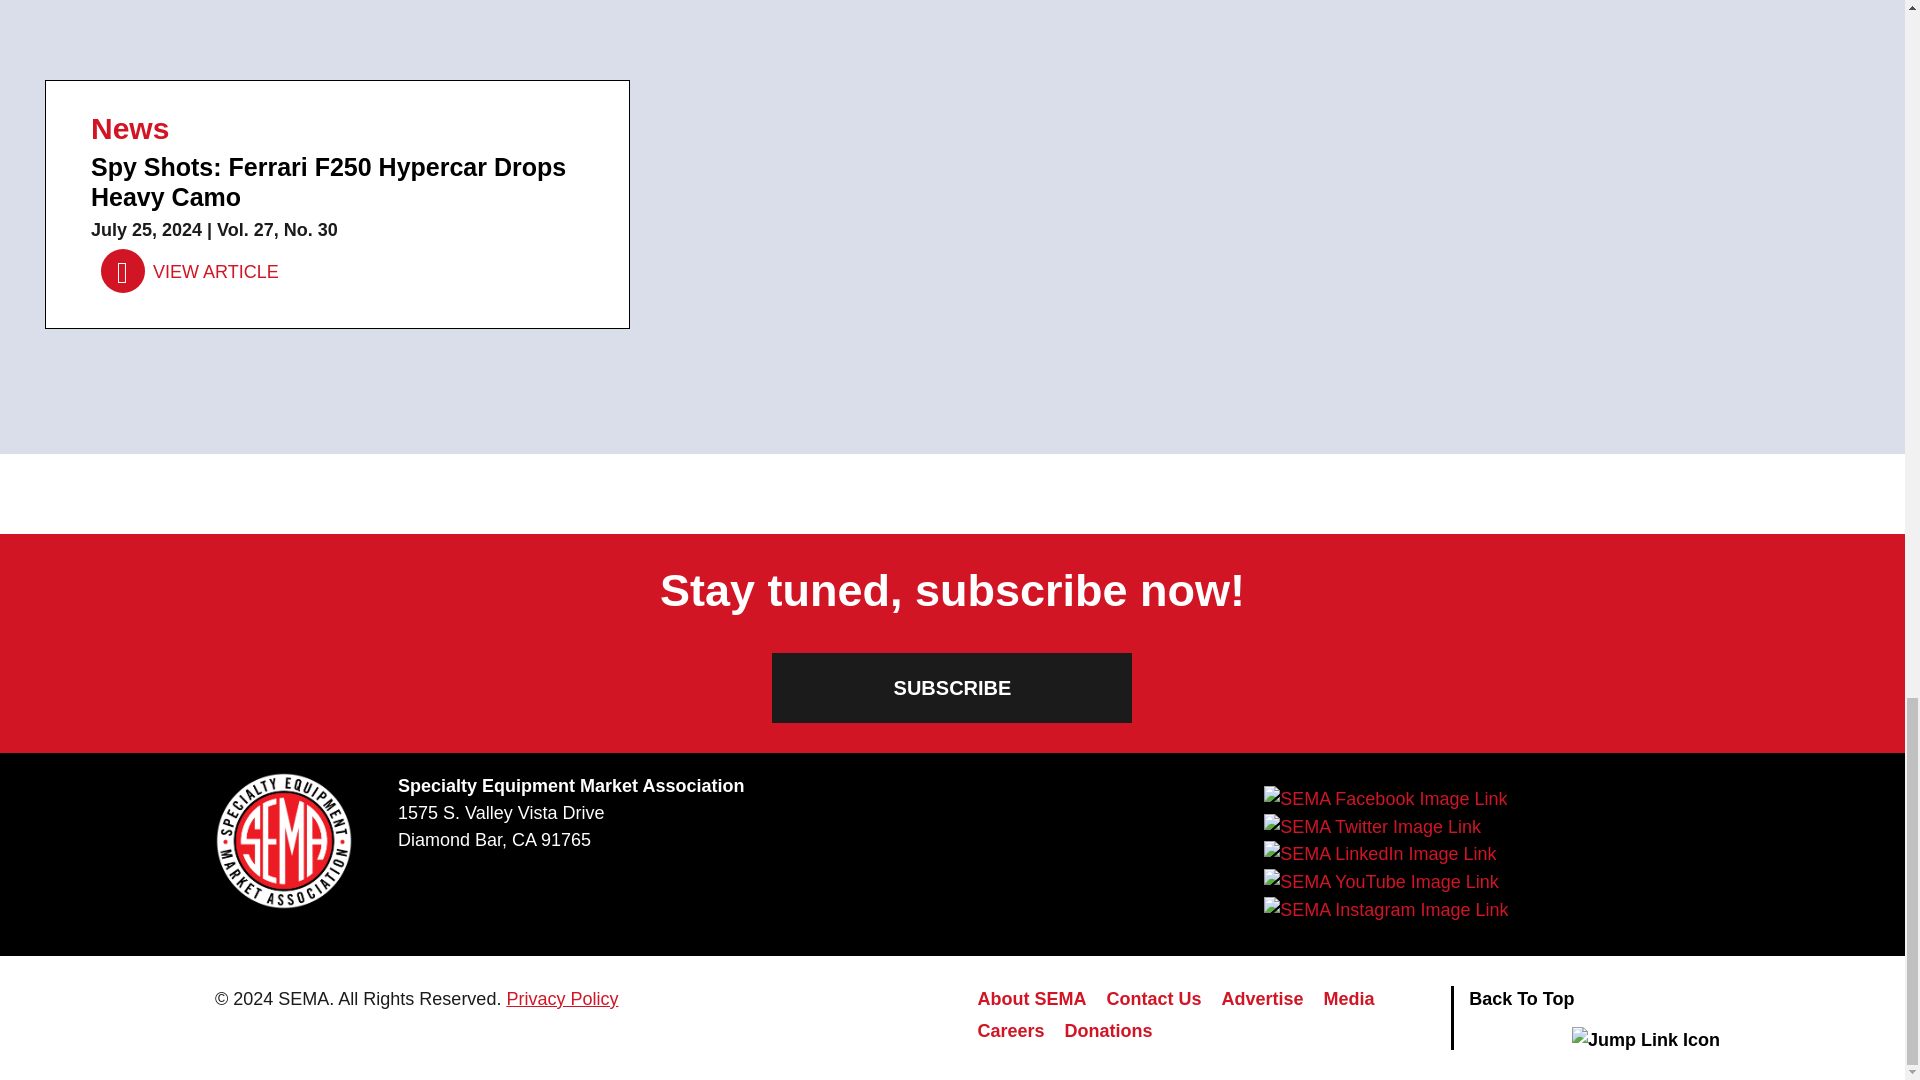 The image size is (1920, 1080). I want to click on SEMA Facebook Link, so click(1385, 799).